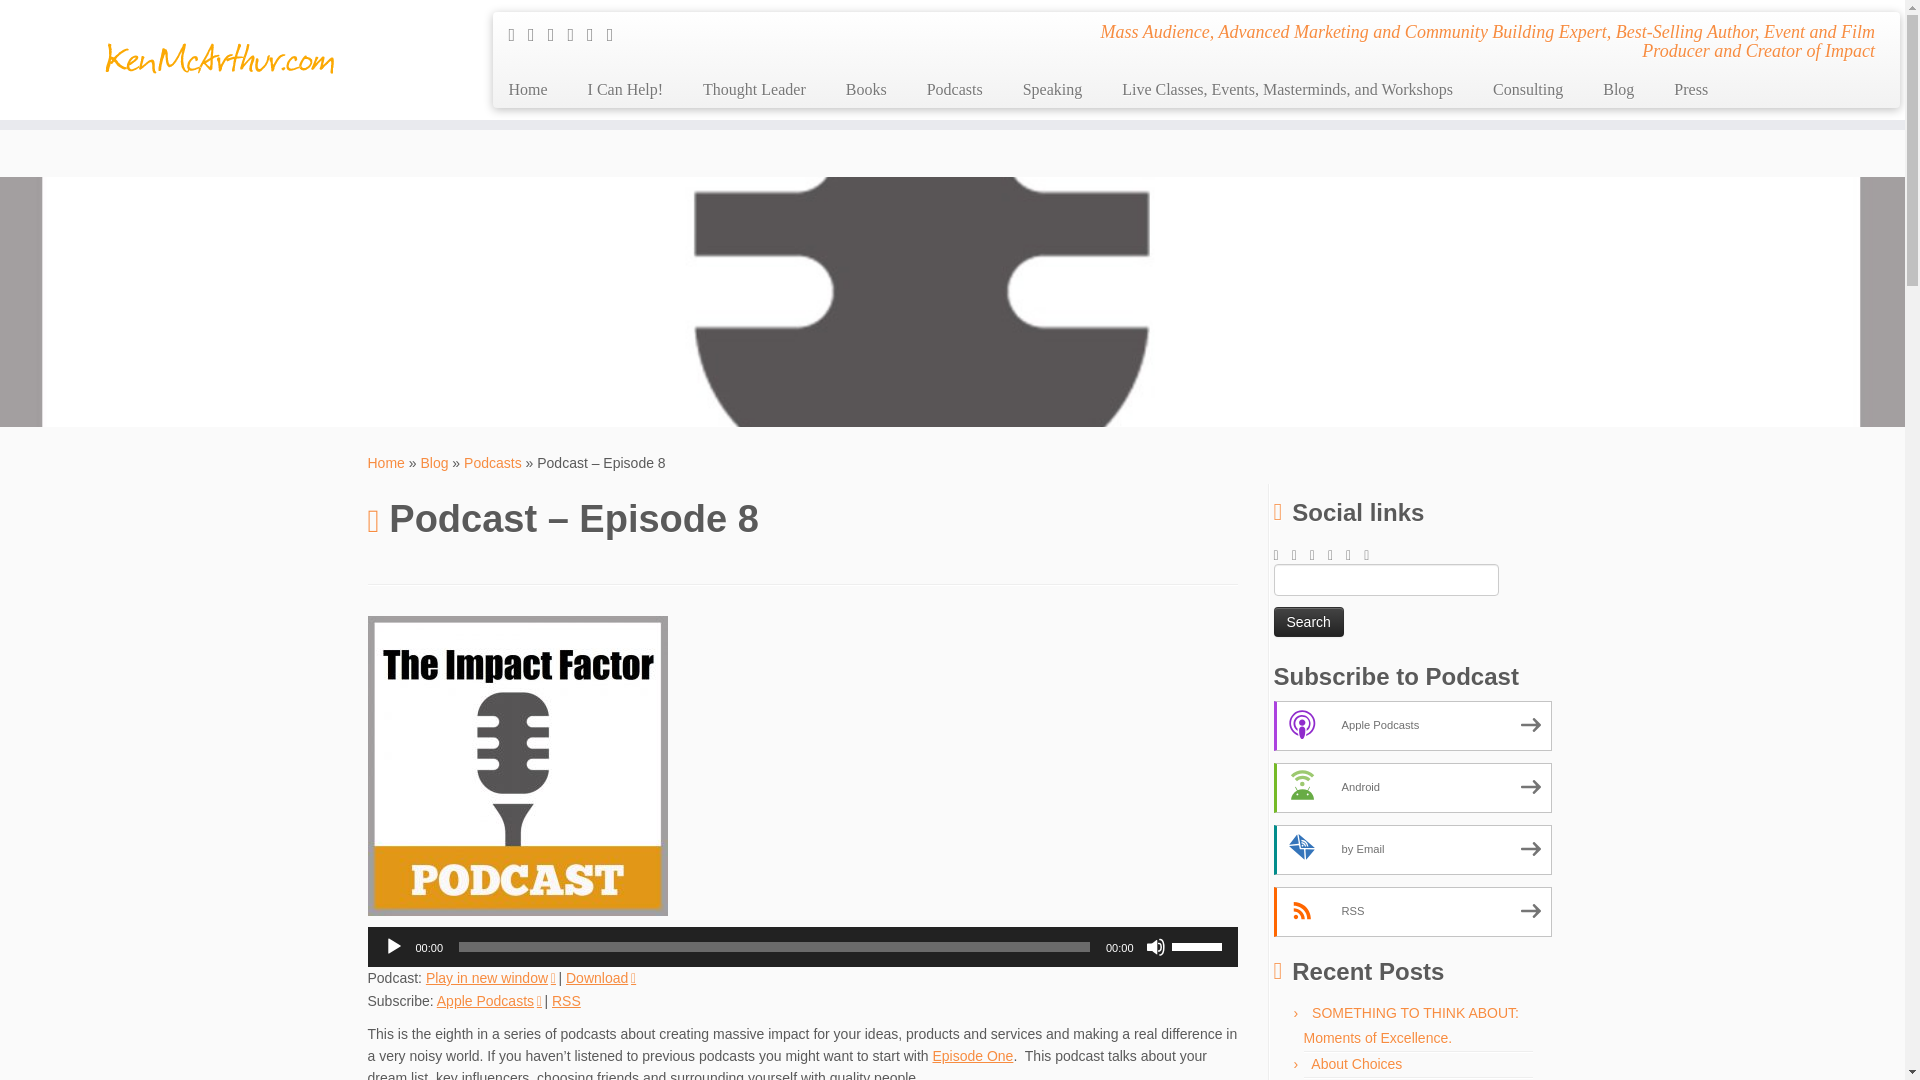 The image size is (1920, 1080). I want to click on Thought Leader, so click(754, 90).